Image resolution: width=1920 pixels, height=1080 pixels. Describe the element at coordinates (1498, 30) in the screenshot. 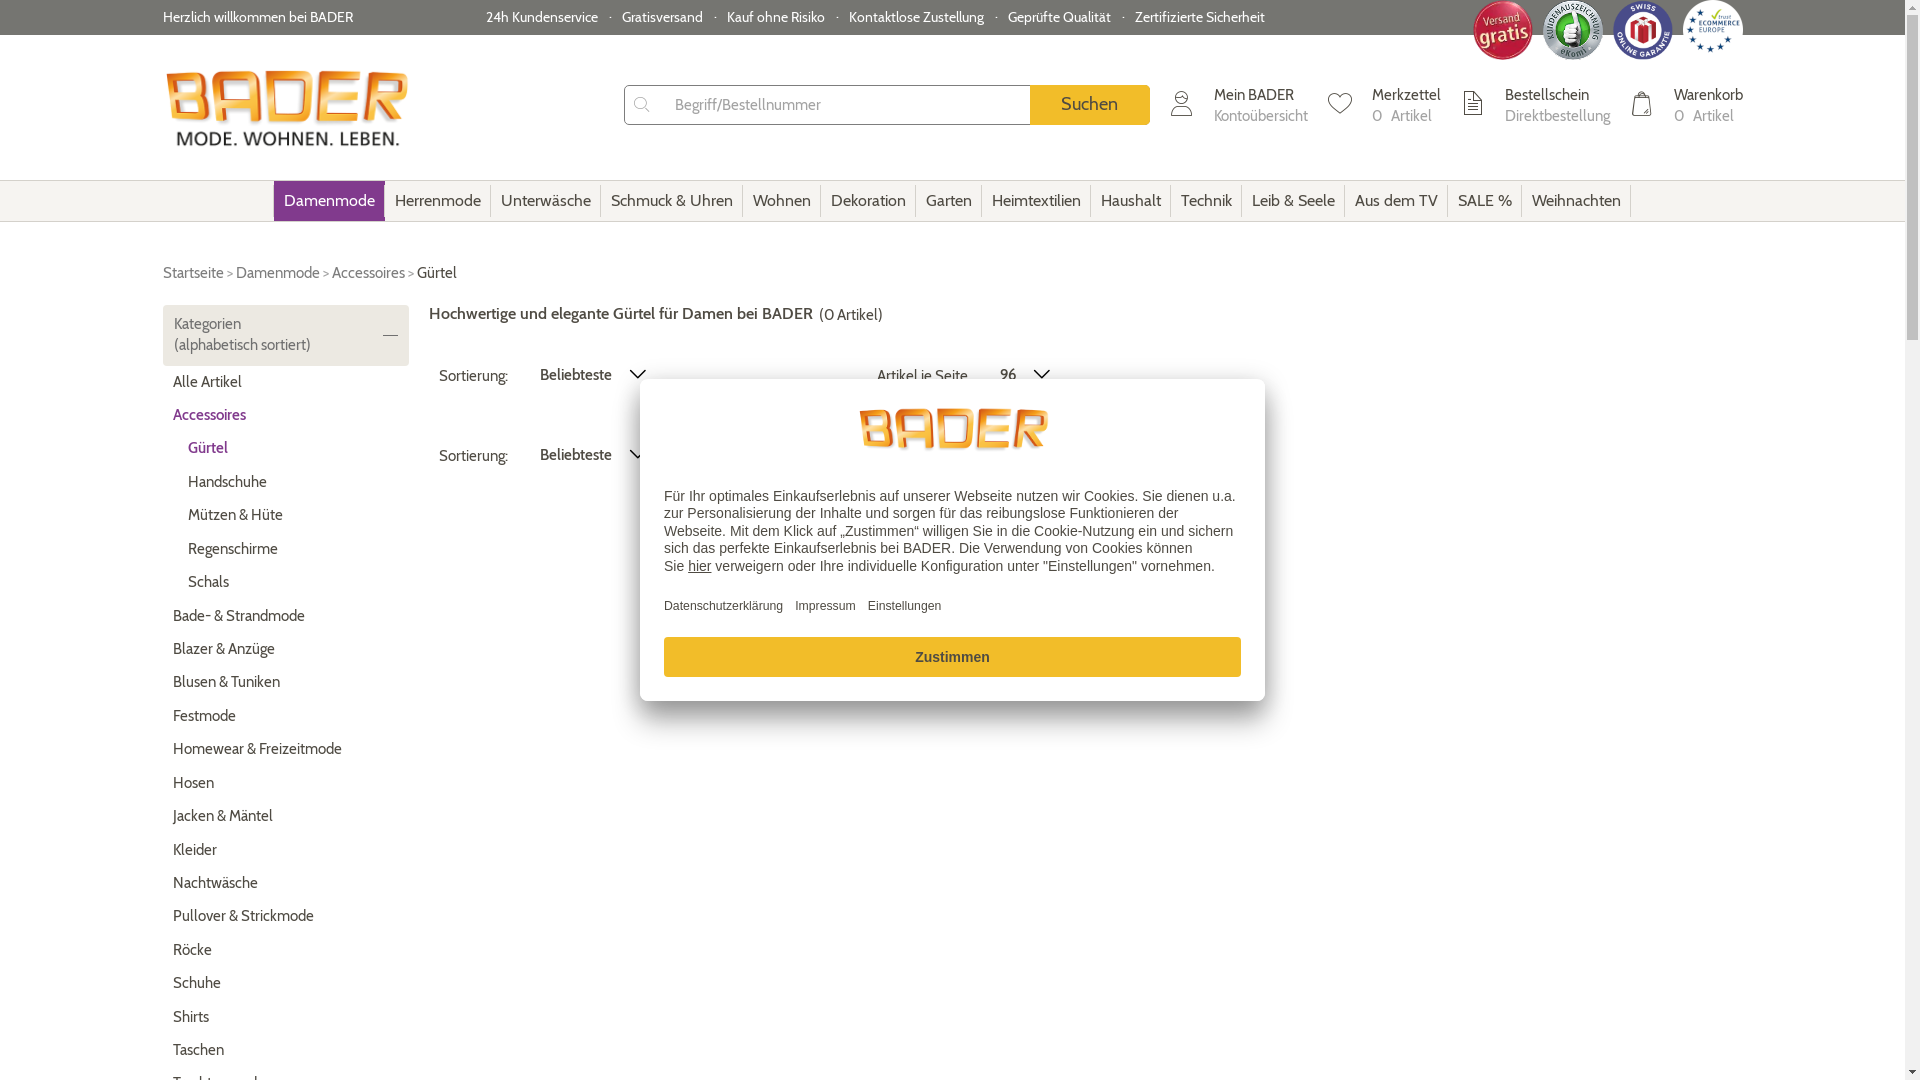

I see `Logo Versand gratis` at that location.